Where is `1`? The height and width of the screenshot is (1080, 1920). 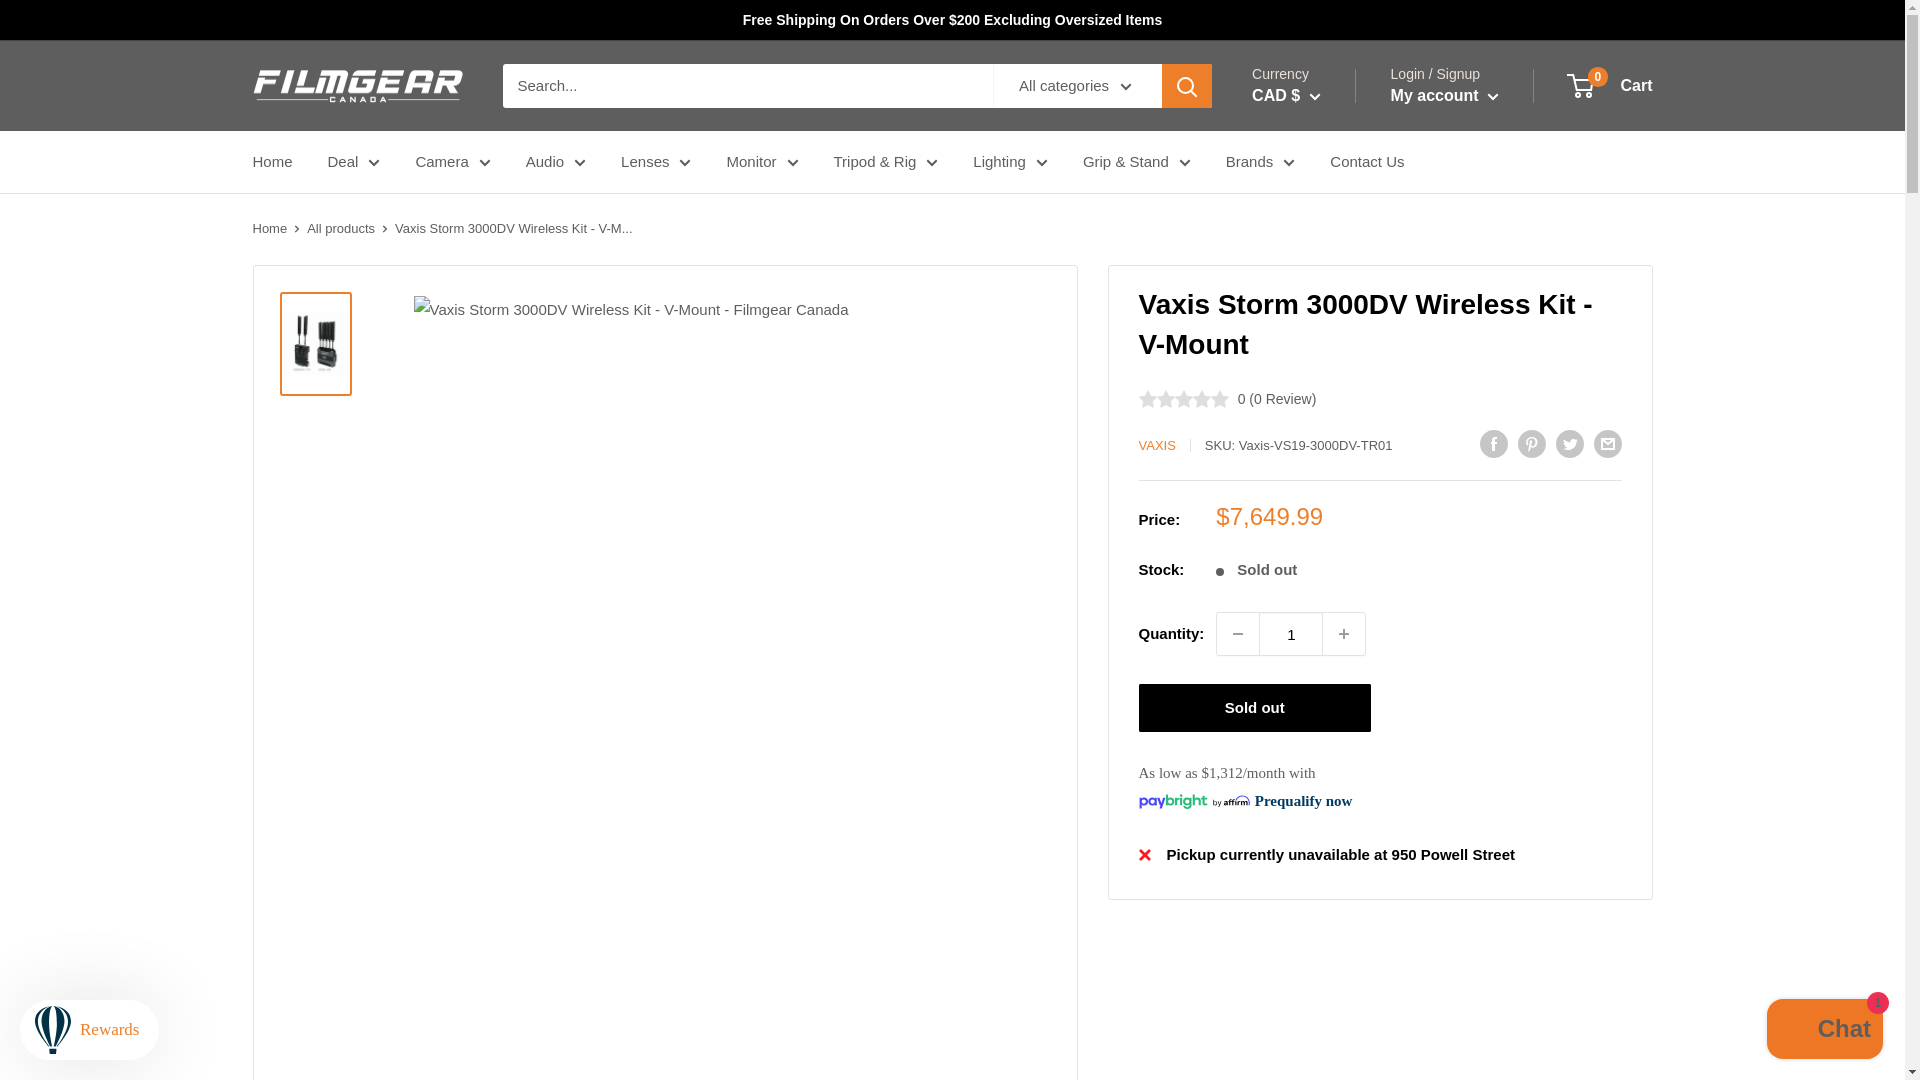
1 is located at coordinates (1290, 634).